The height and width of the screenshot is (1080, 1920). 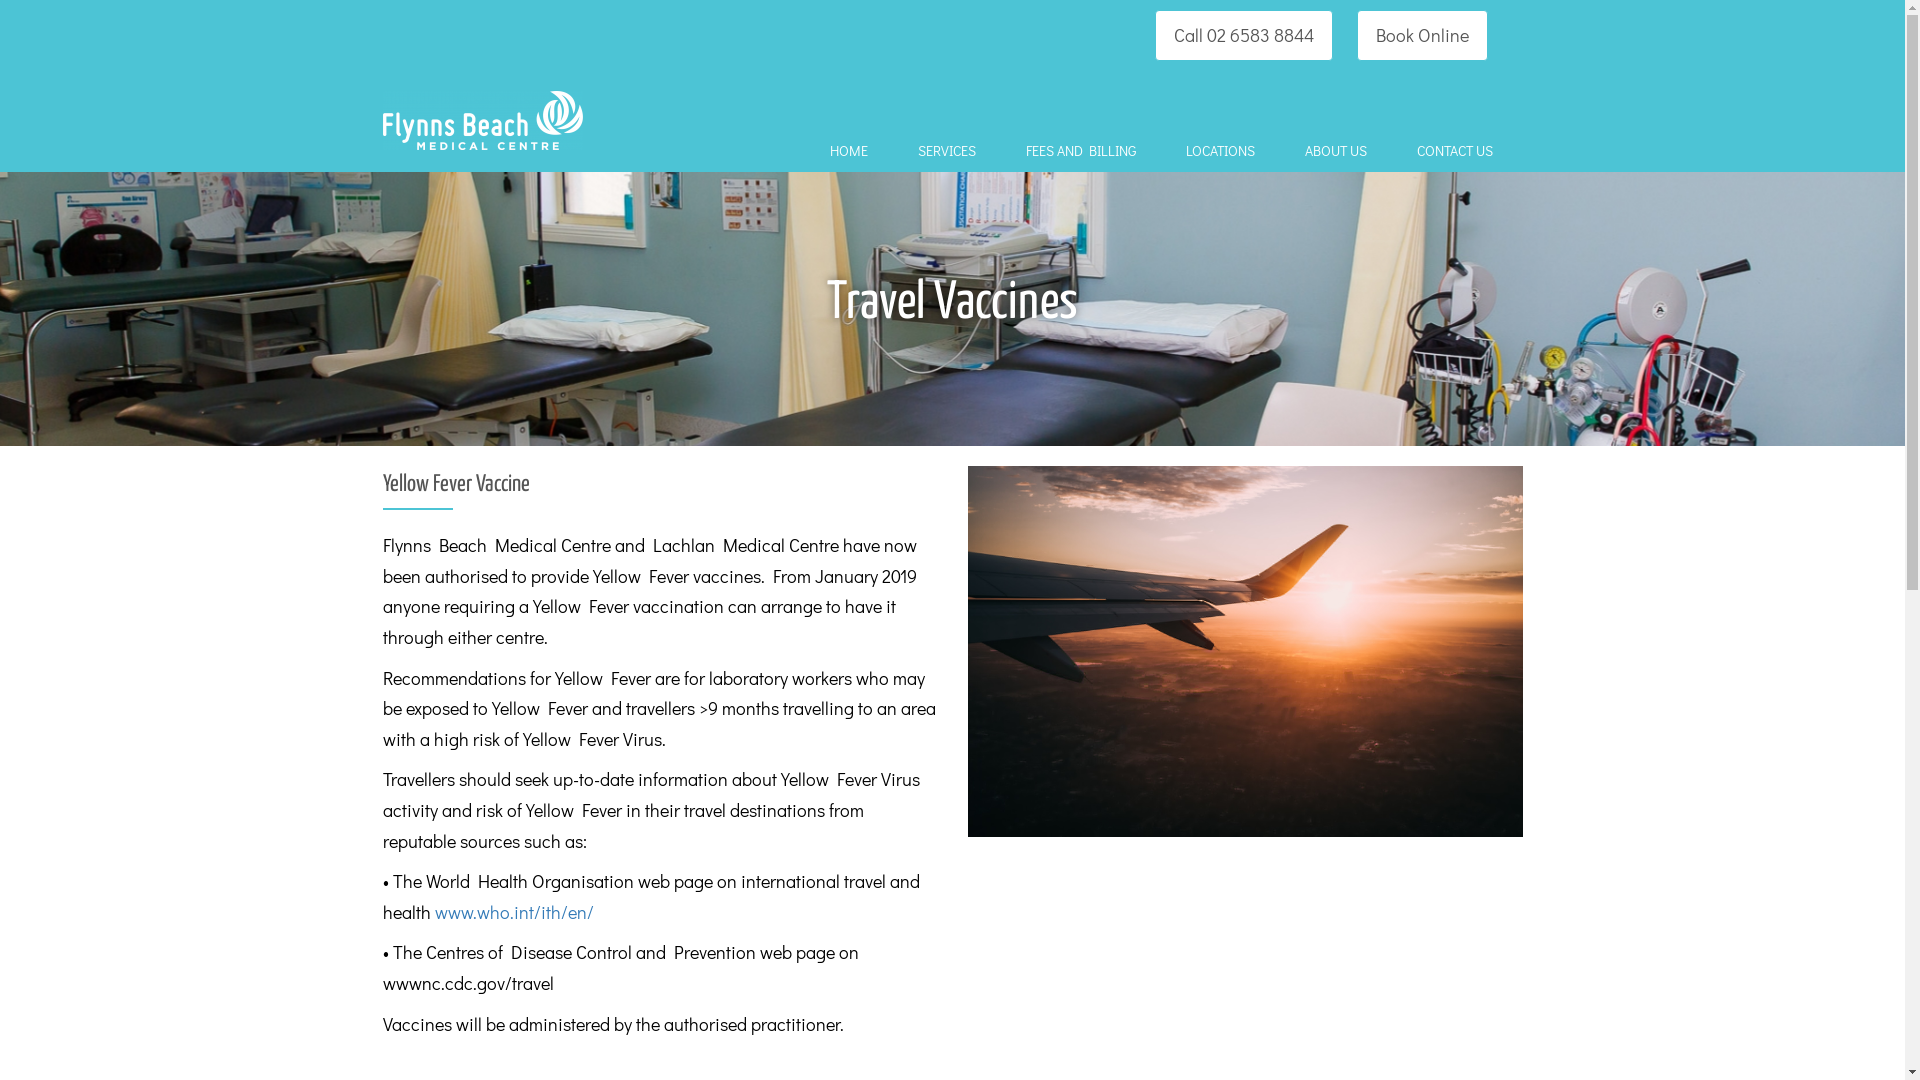 I want to click on Call 02 6583 8844, so click(x=1243, y=36).